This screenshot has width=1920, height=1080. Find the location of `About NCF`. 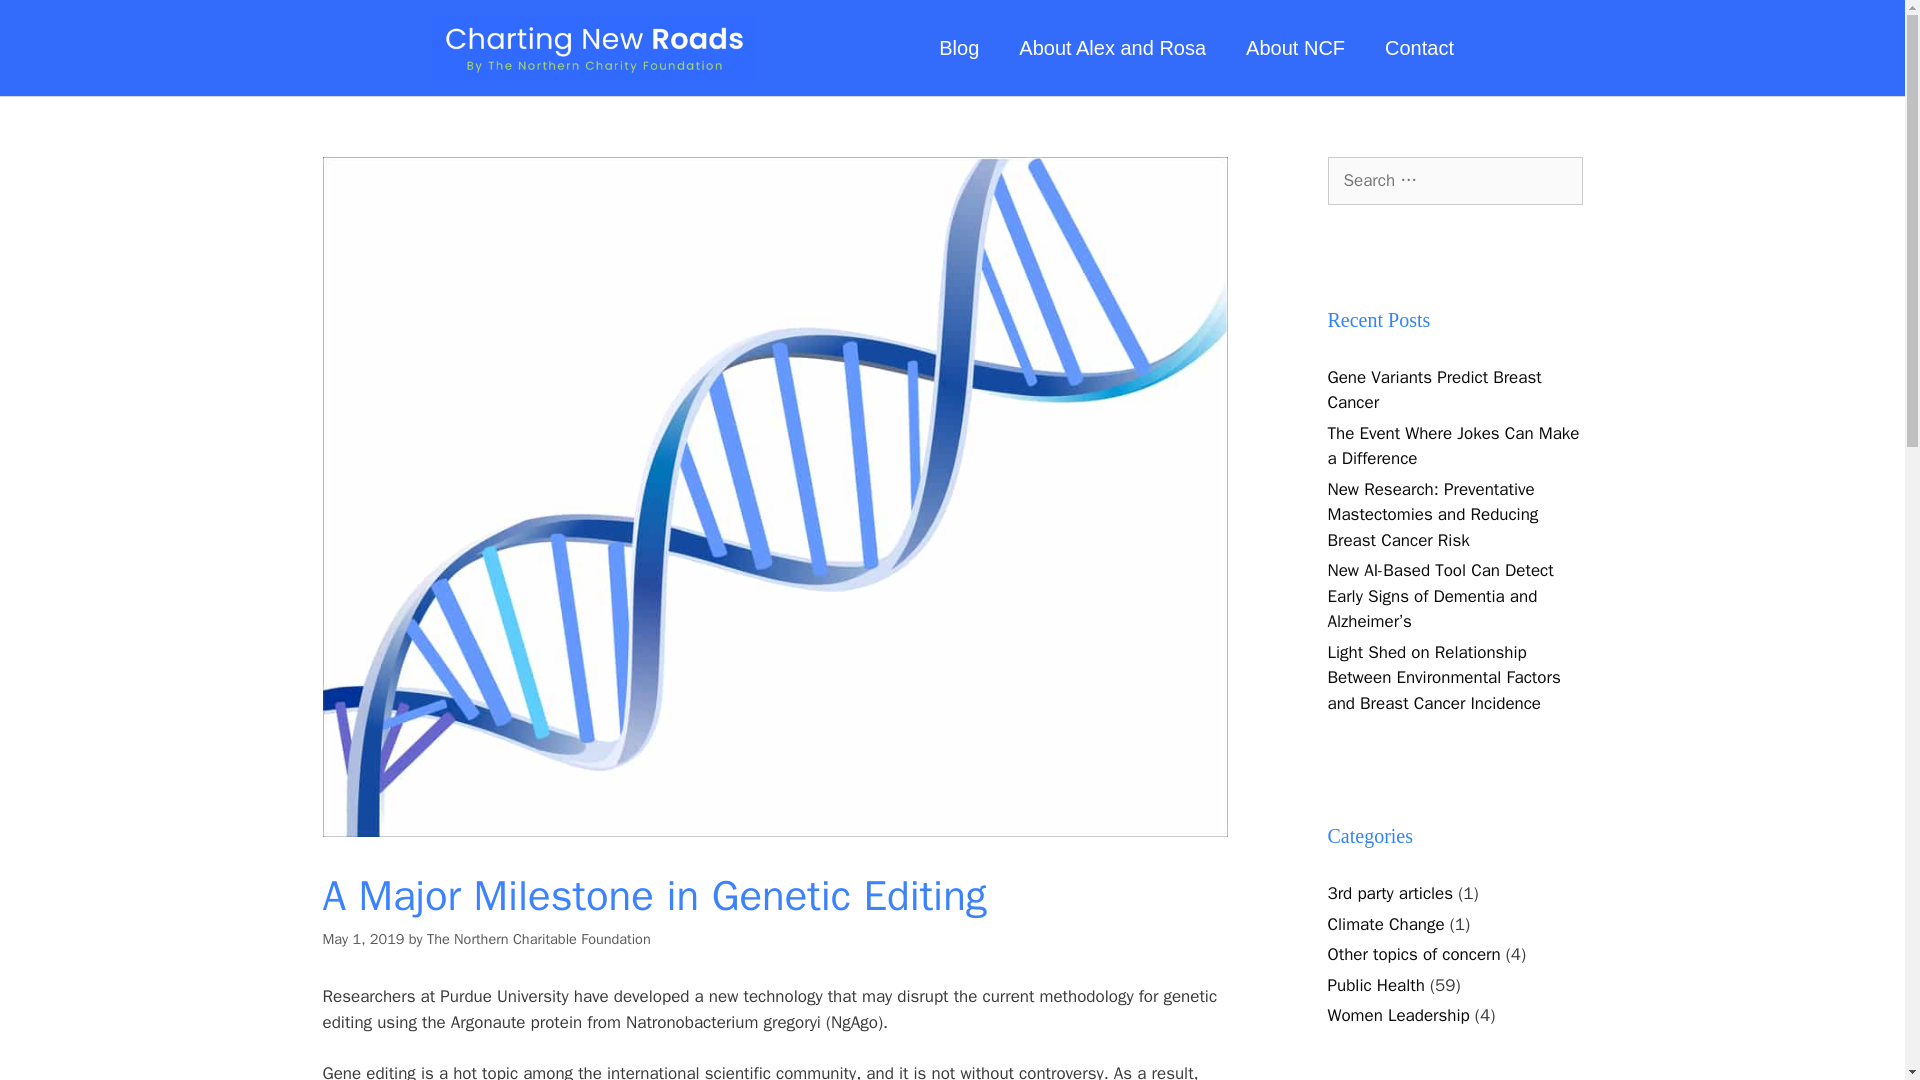

About NCF is located at coordinates (1296, 2).